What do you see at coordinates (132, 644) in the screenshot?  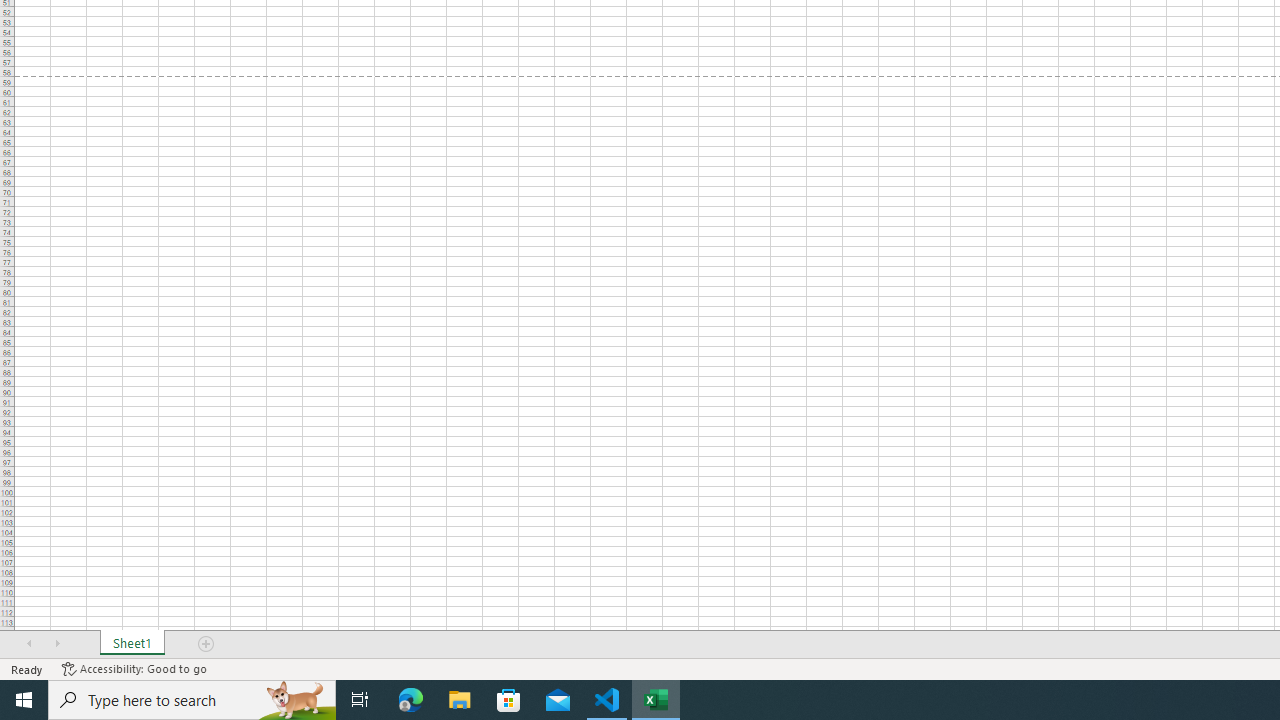 I see `Sheet1` at bounding box center [132, 644].